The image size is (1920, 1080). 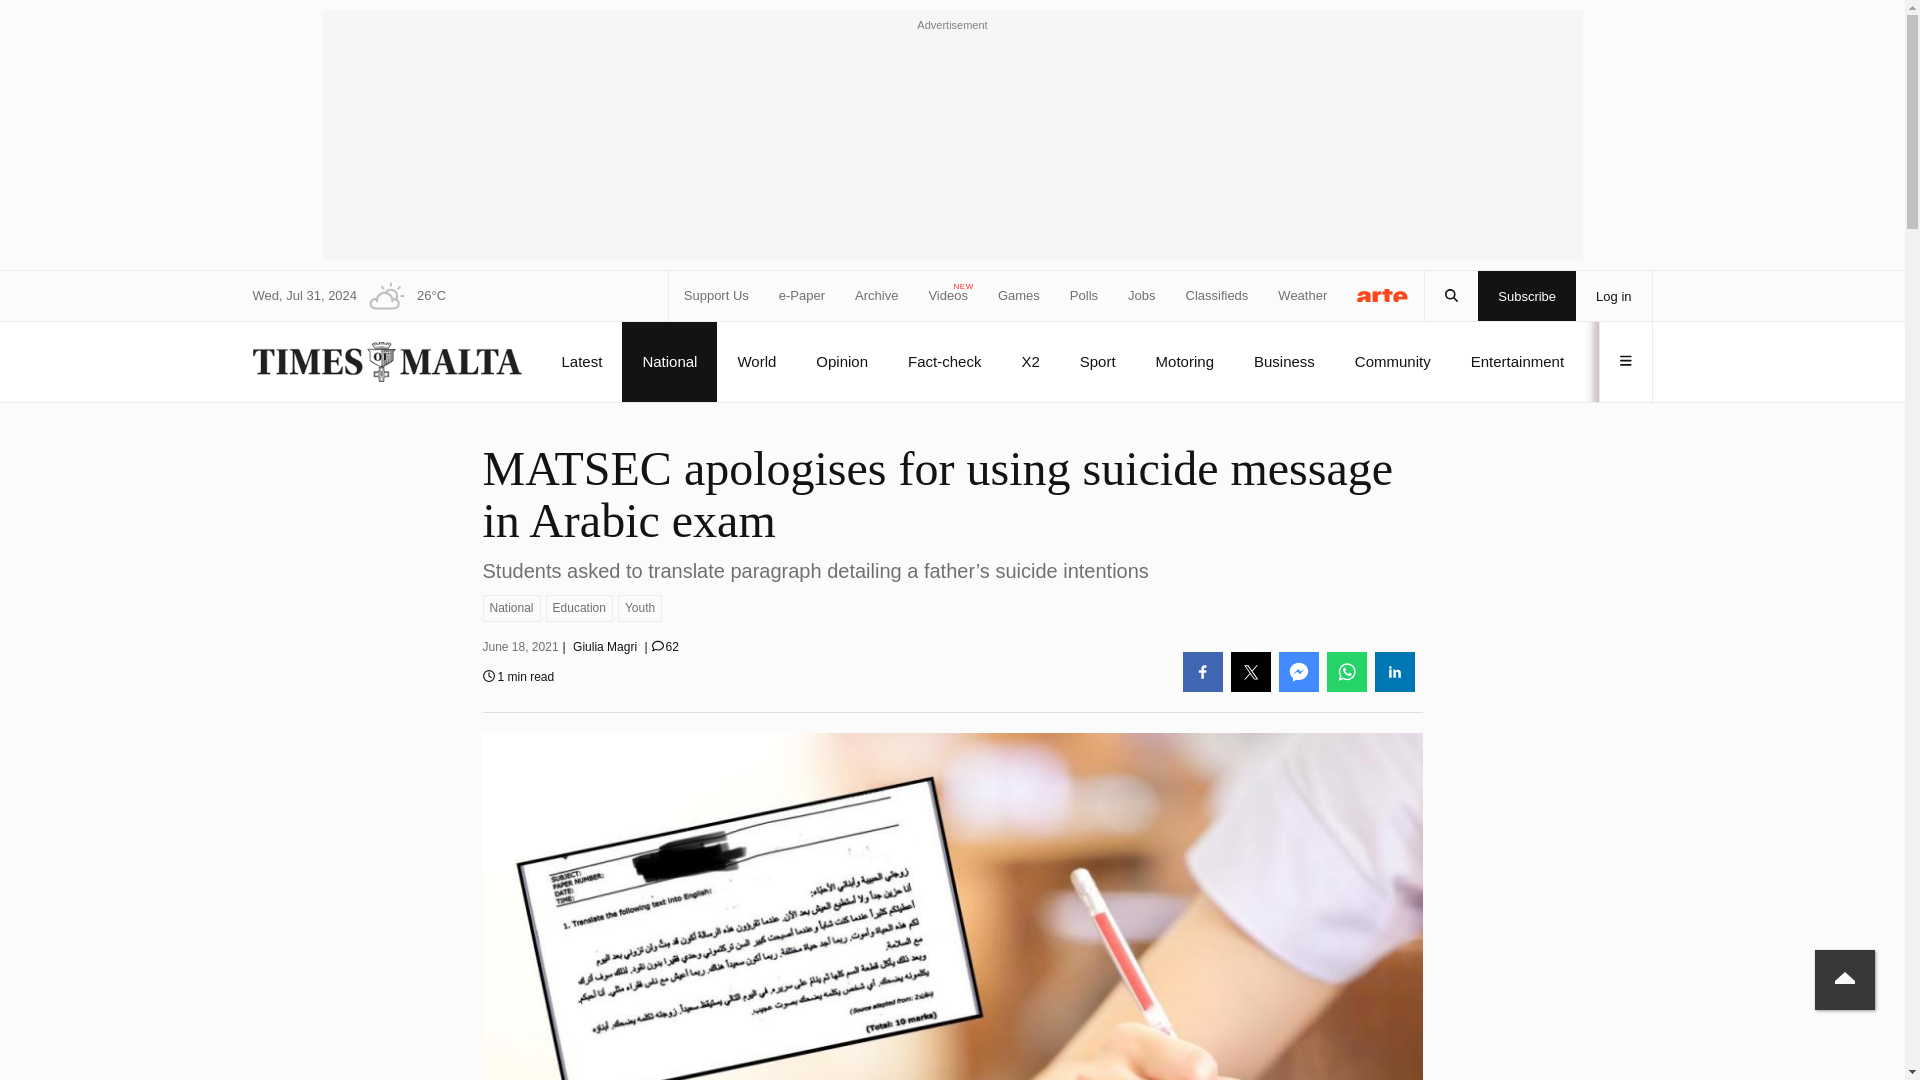 What do you see at coordinates (666, 647) in the screenshot?
I see `62` at bounding box center [666, 647].